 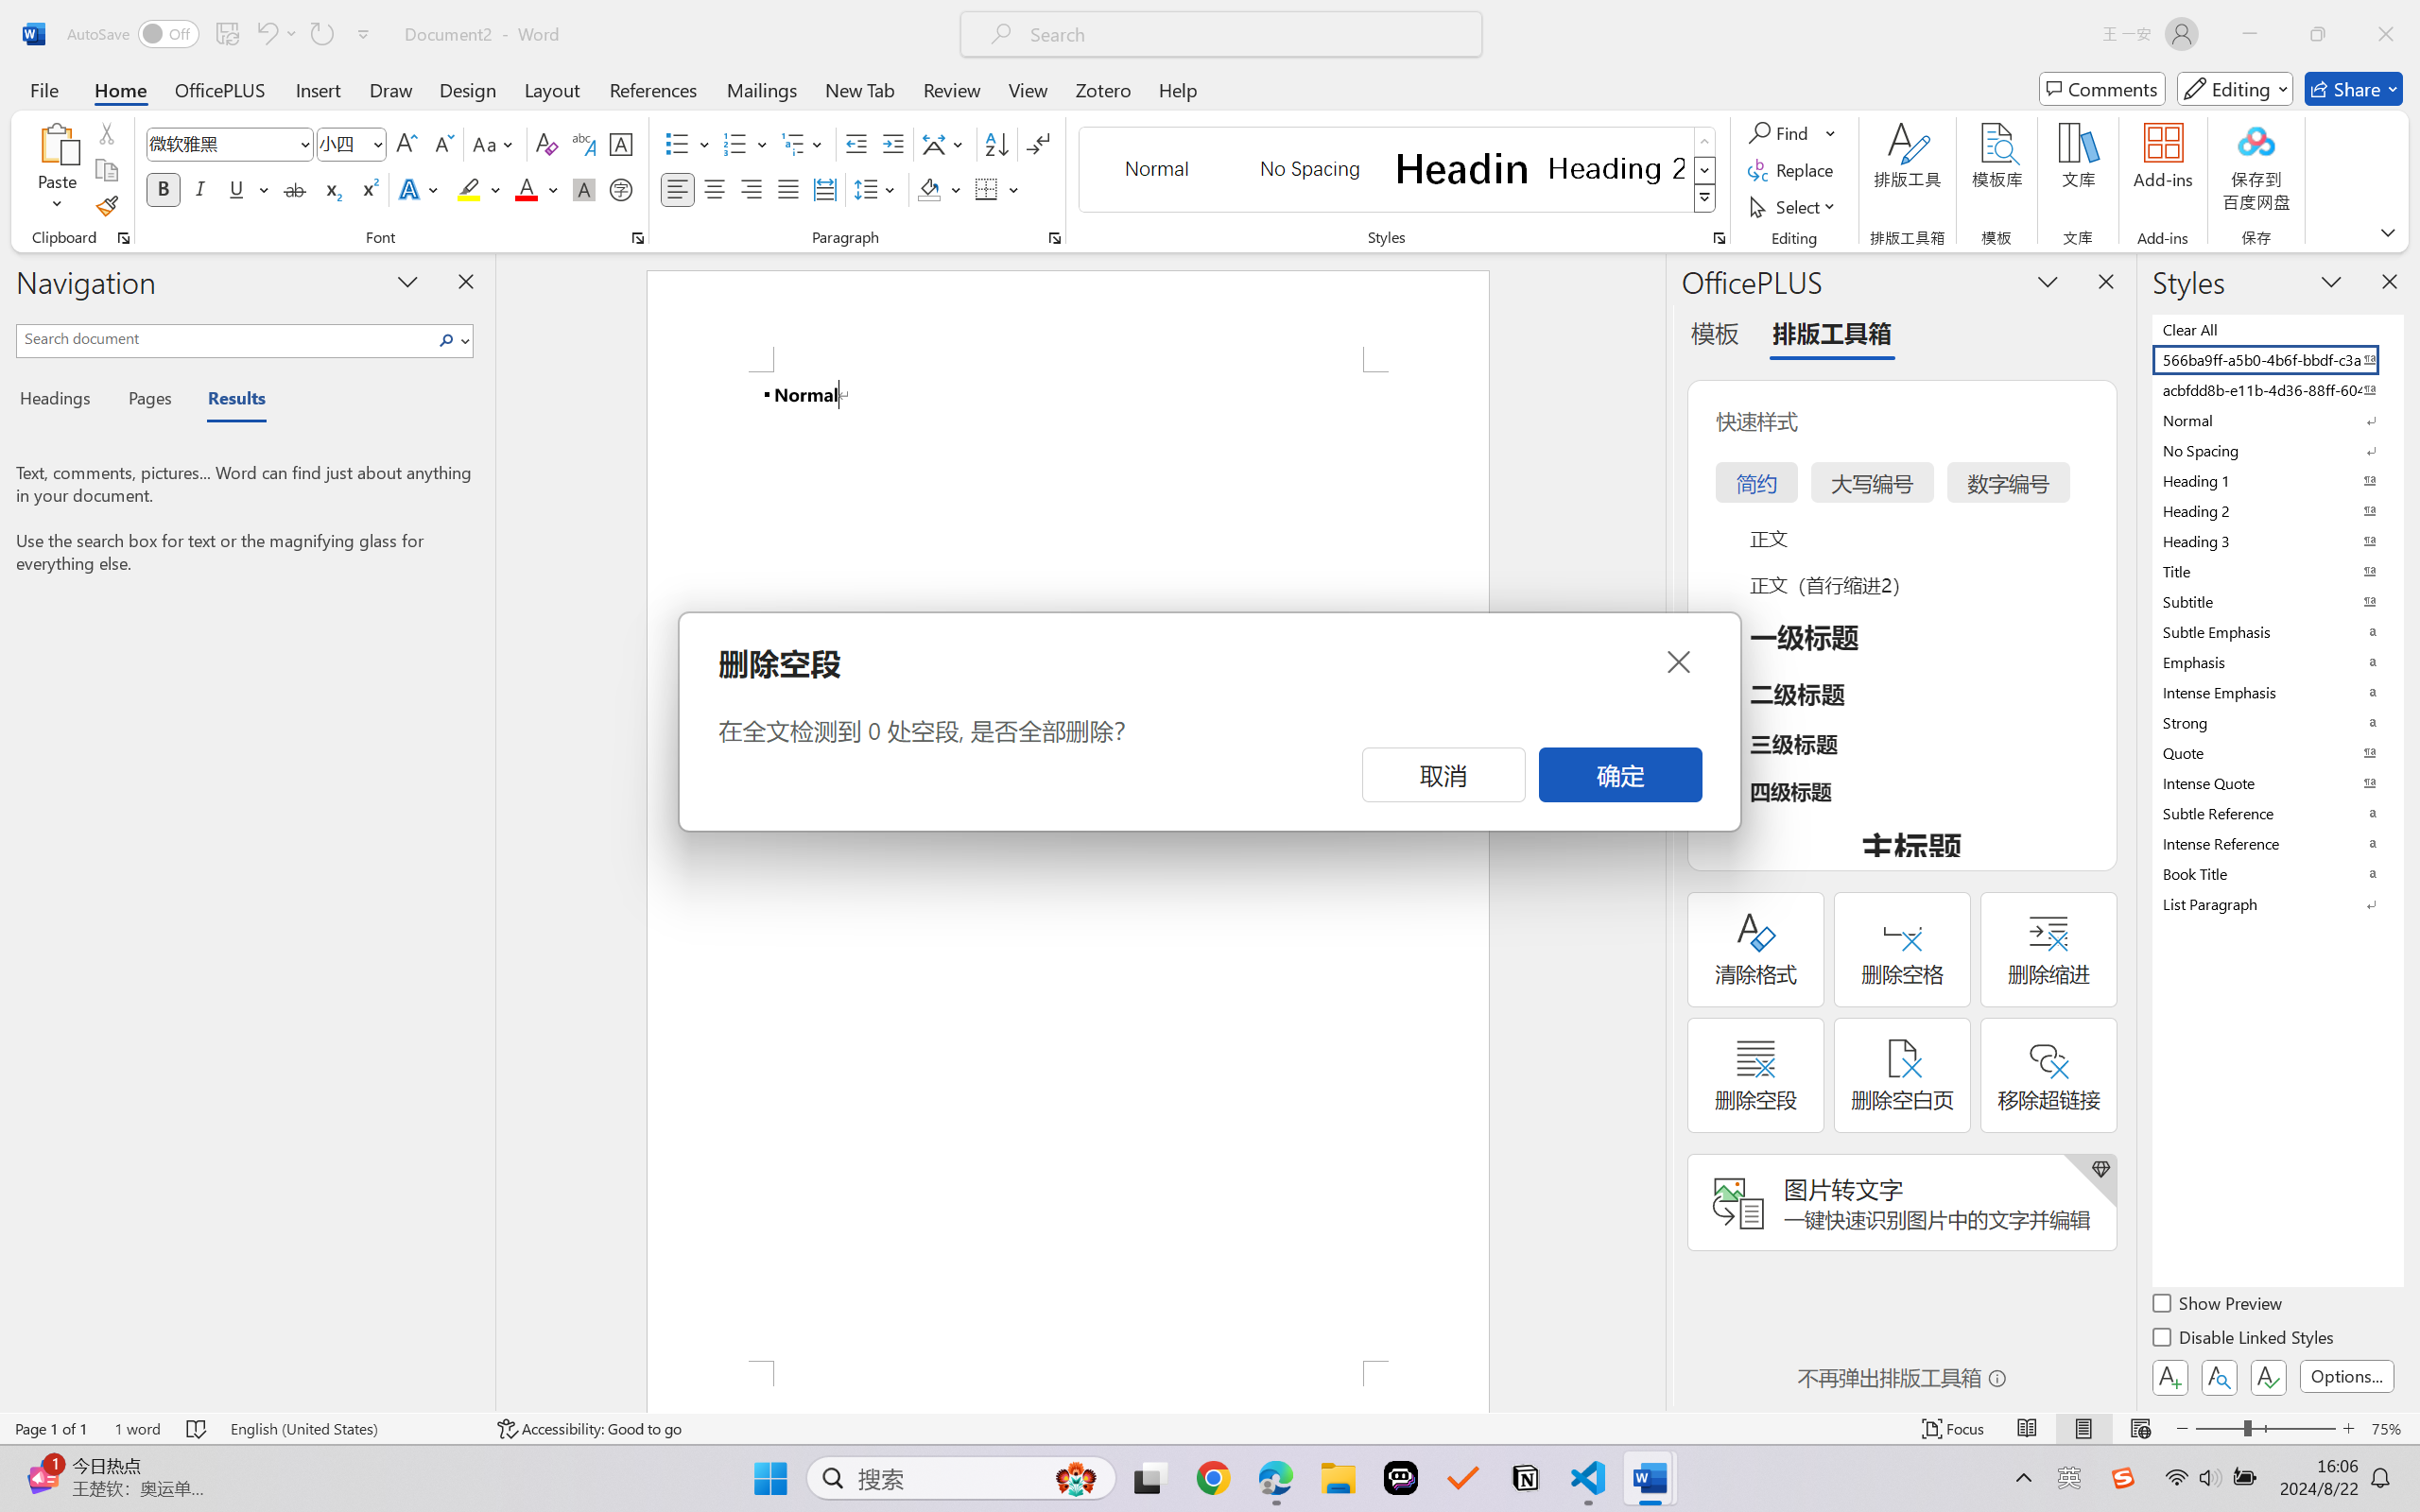 What do you see at coordinates (1781, 132) in the screenshot?
I see `Find` at bounding box center [1781, 132].